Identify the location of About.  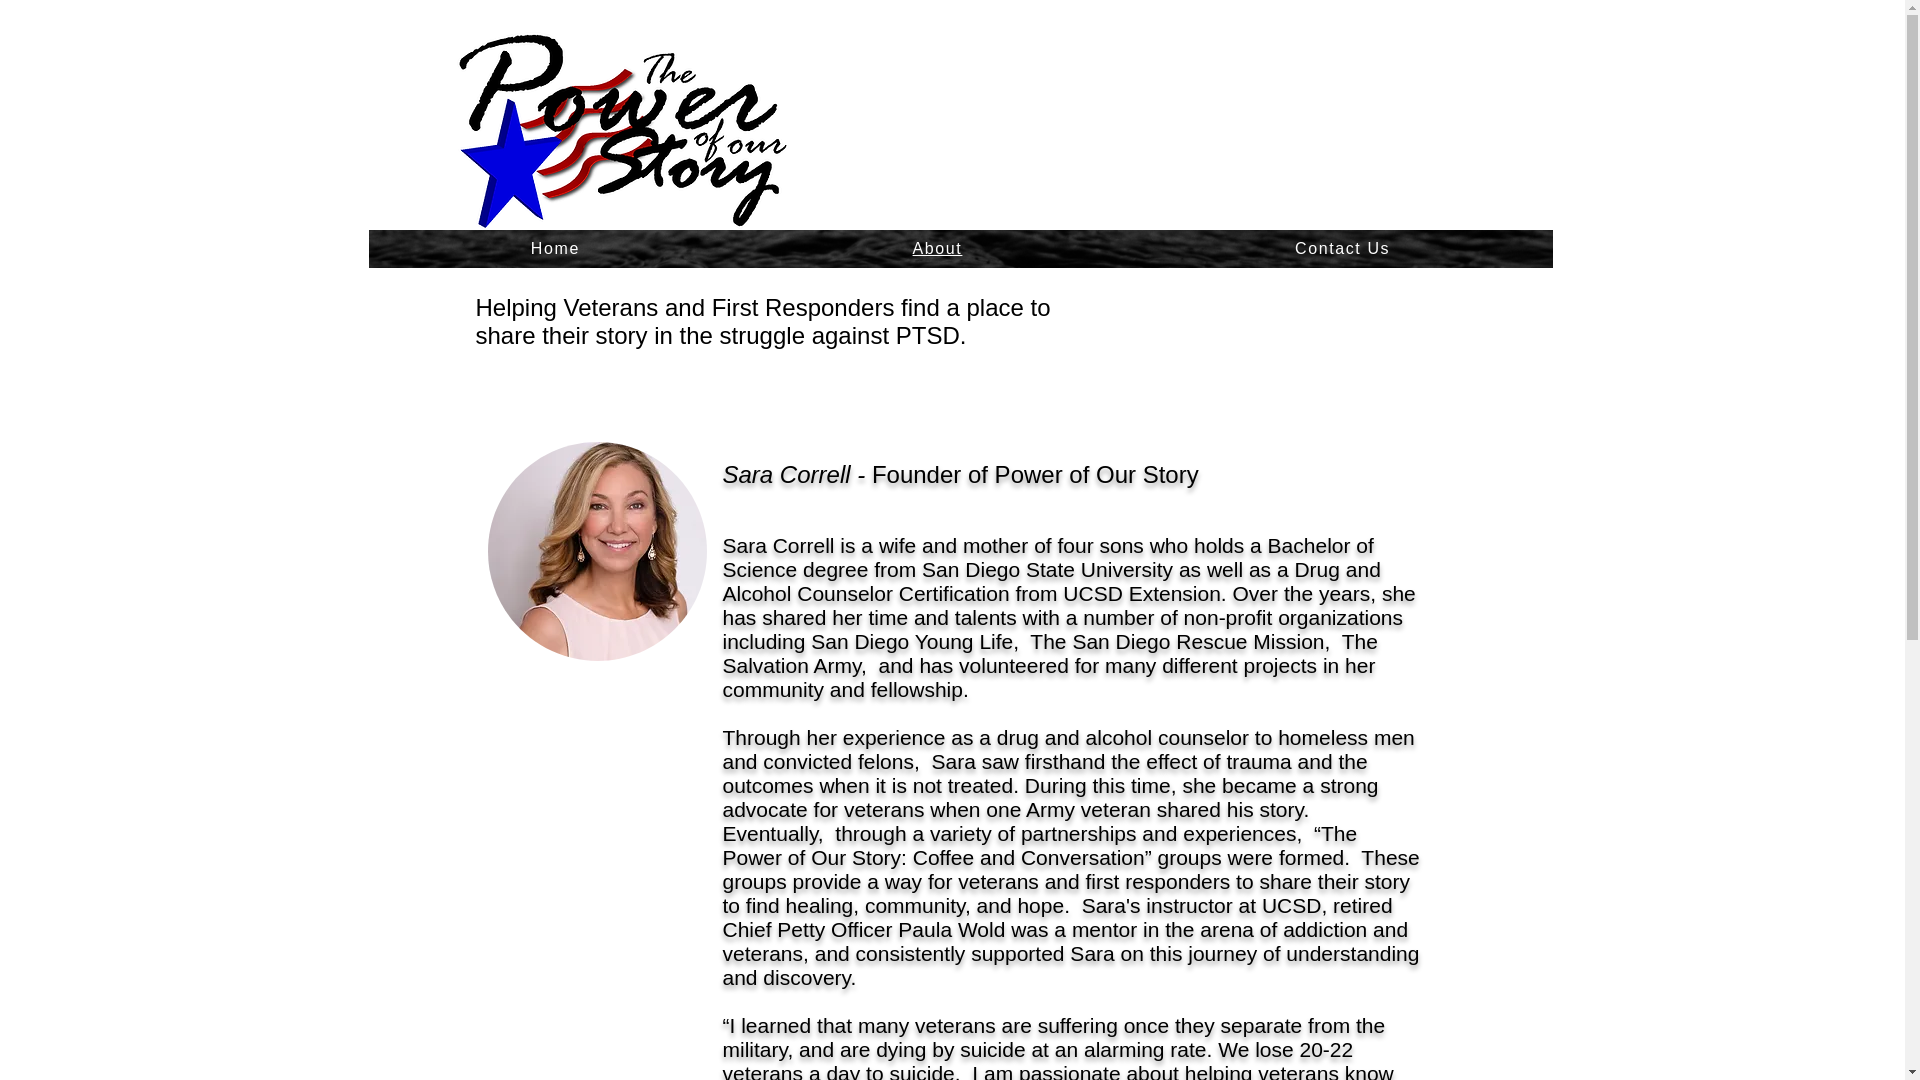
(936, 248).